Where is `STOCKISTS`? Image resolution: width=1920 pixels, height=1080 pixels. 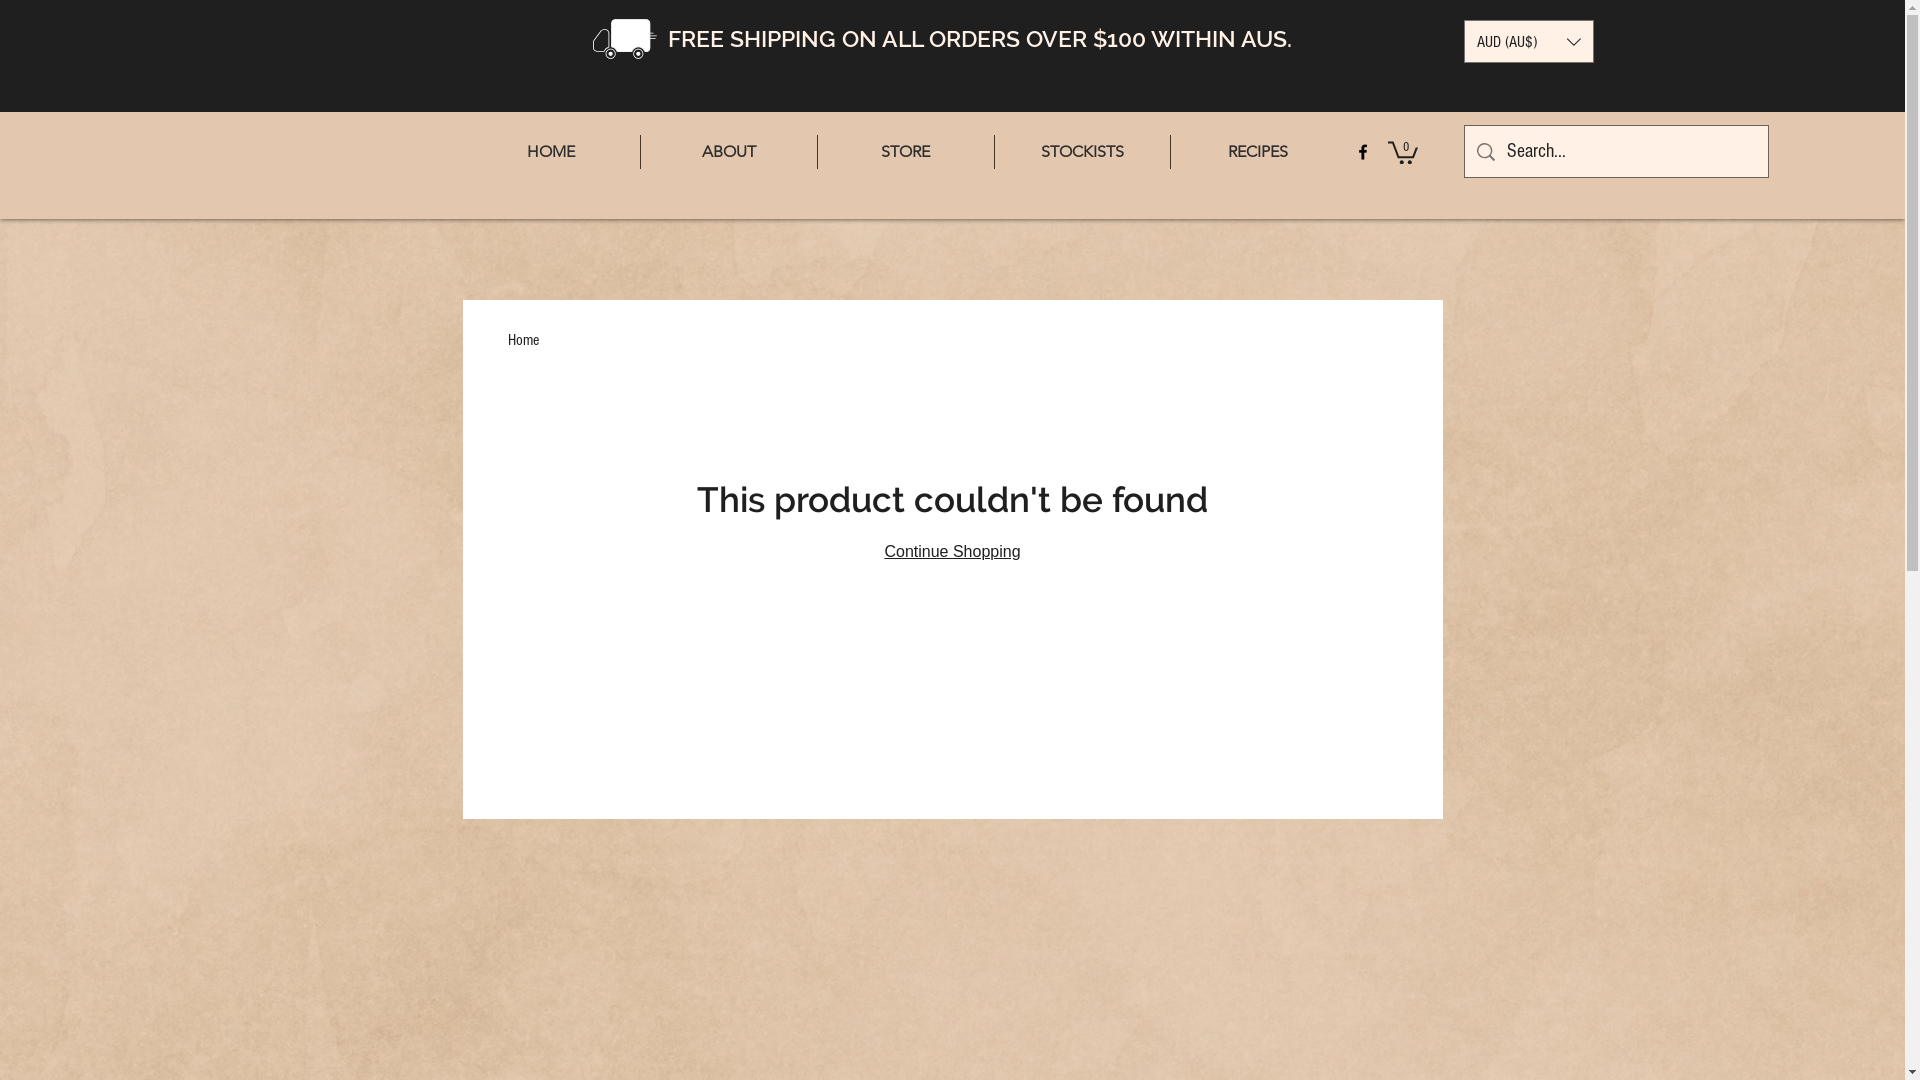 STOCKISTS is located at coordinates (1082, 152).